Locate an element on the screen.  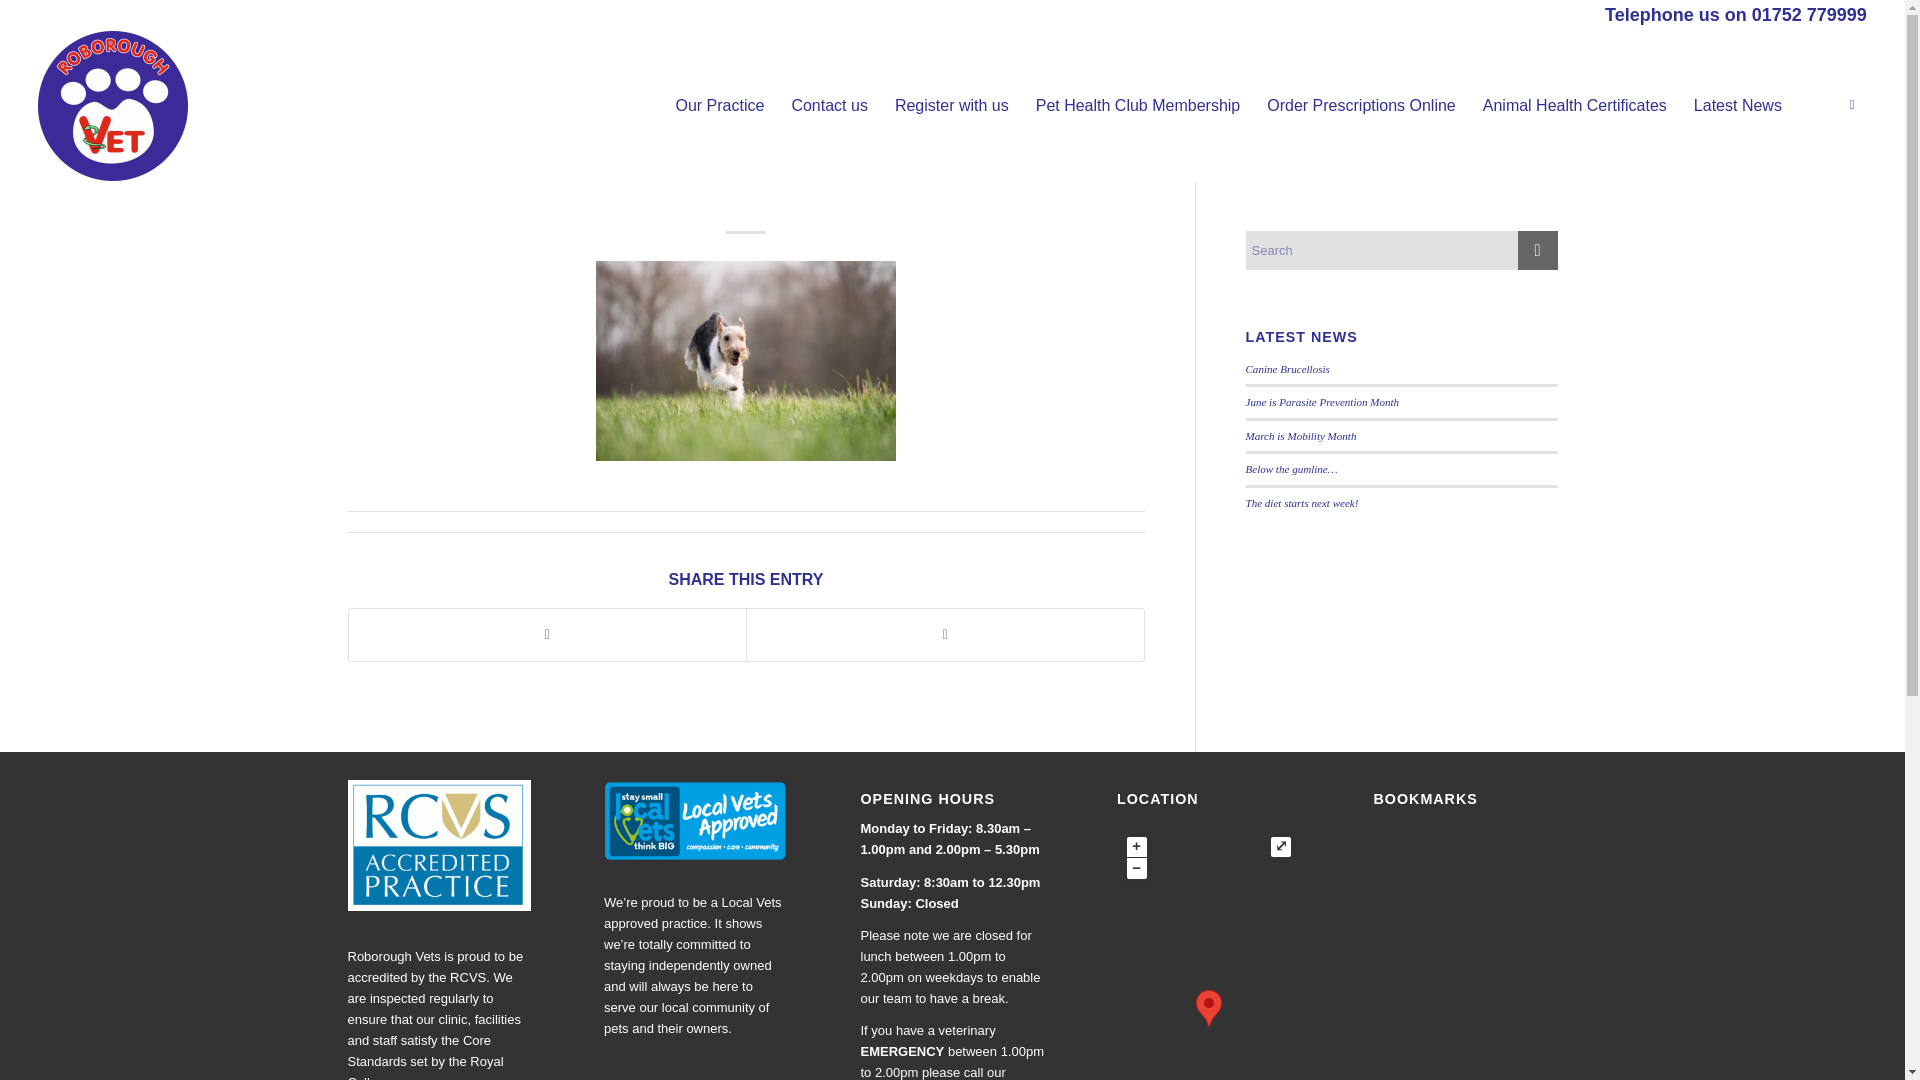
Toggle full-screen is located at coordinates (1280, 847).